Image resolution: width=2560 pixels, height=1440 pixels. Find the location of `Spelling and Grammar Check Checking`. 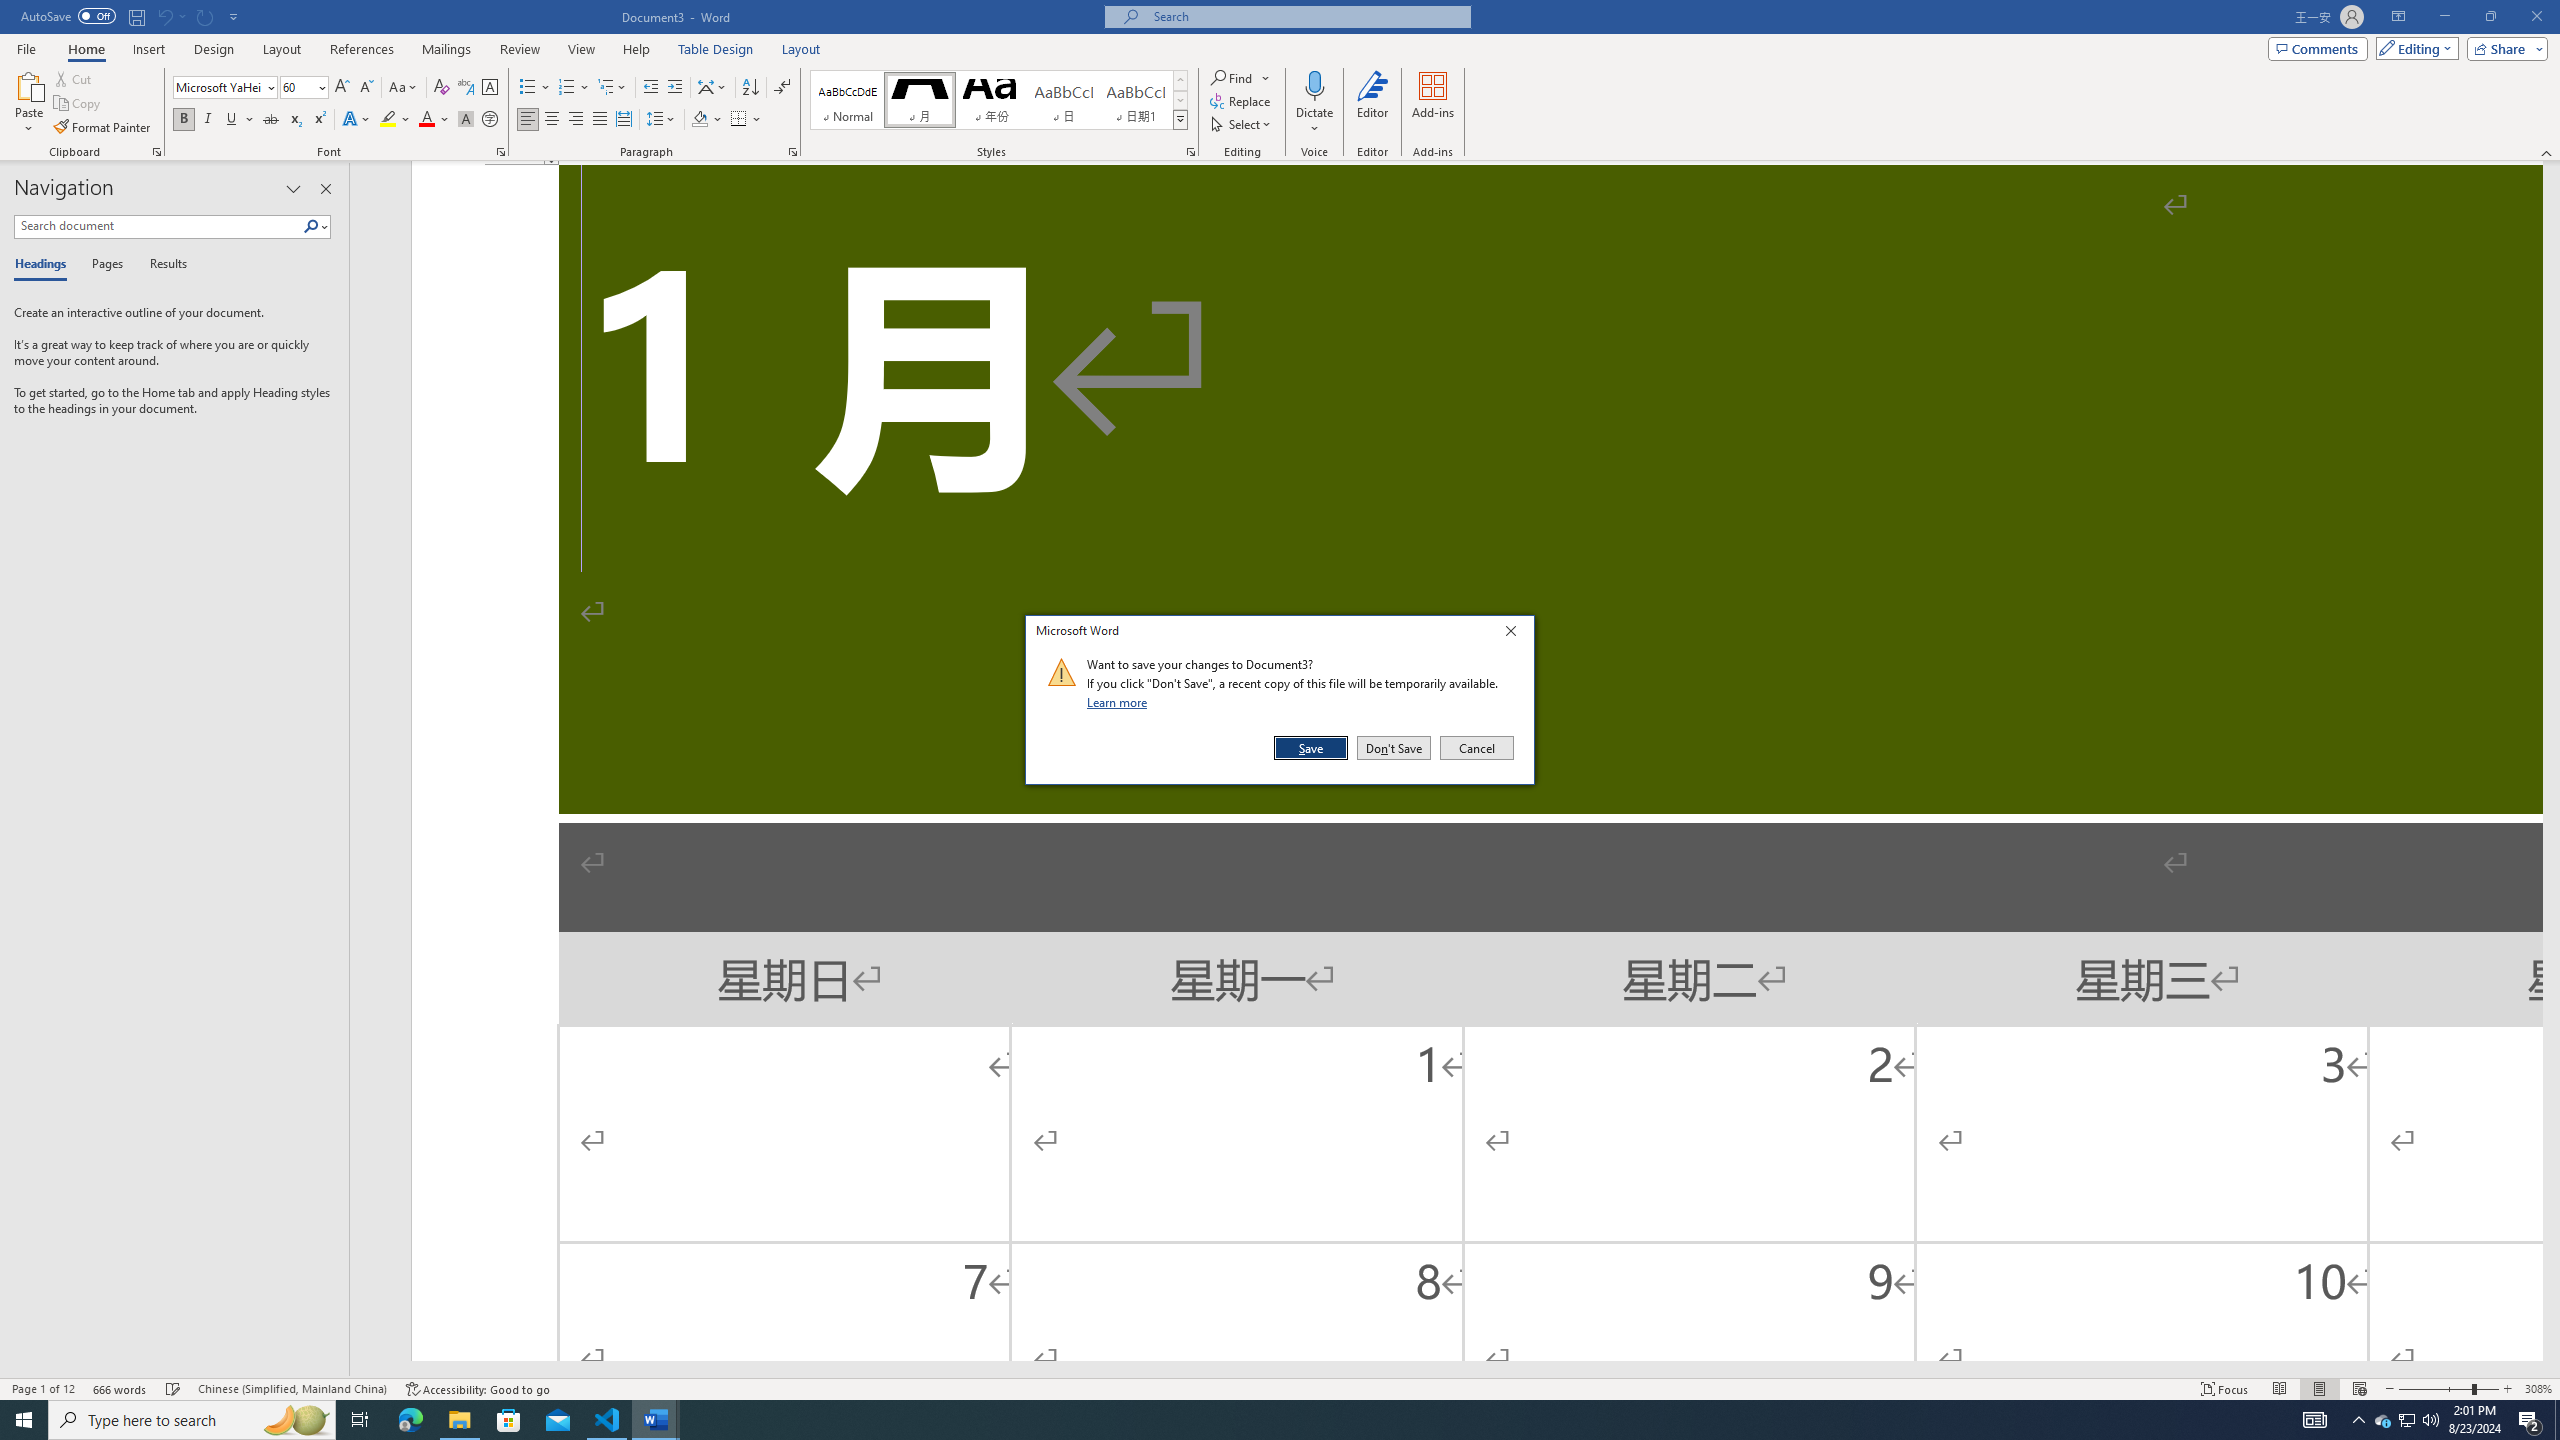

Spelling and Grammar Check Checking is located at coordinates (174, 1389).